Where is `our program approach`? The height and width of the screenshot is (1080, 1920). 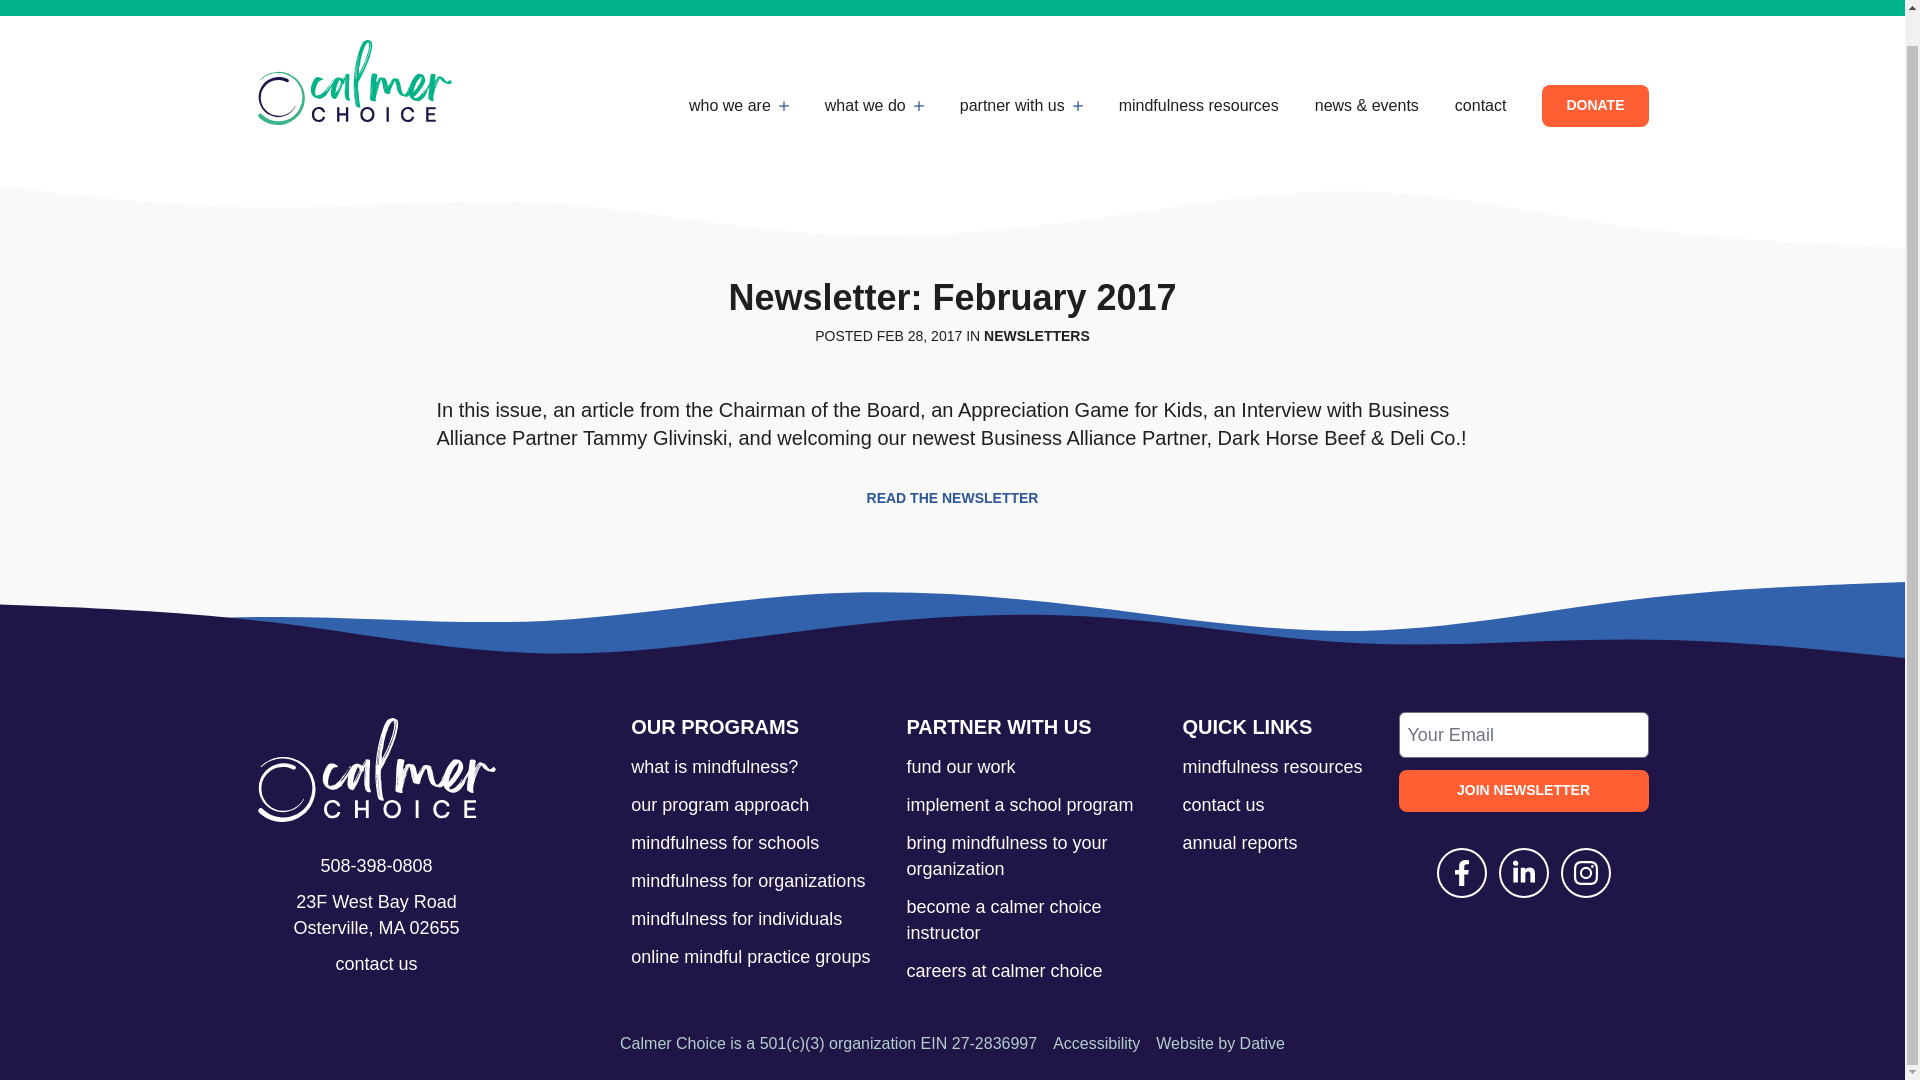 our program approach is located at coordinates (720, 804).